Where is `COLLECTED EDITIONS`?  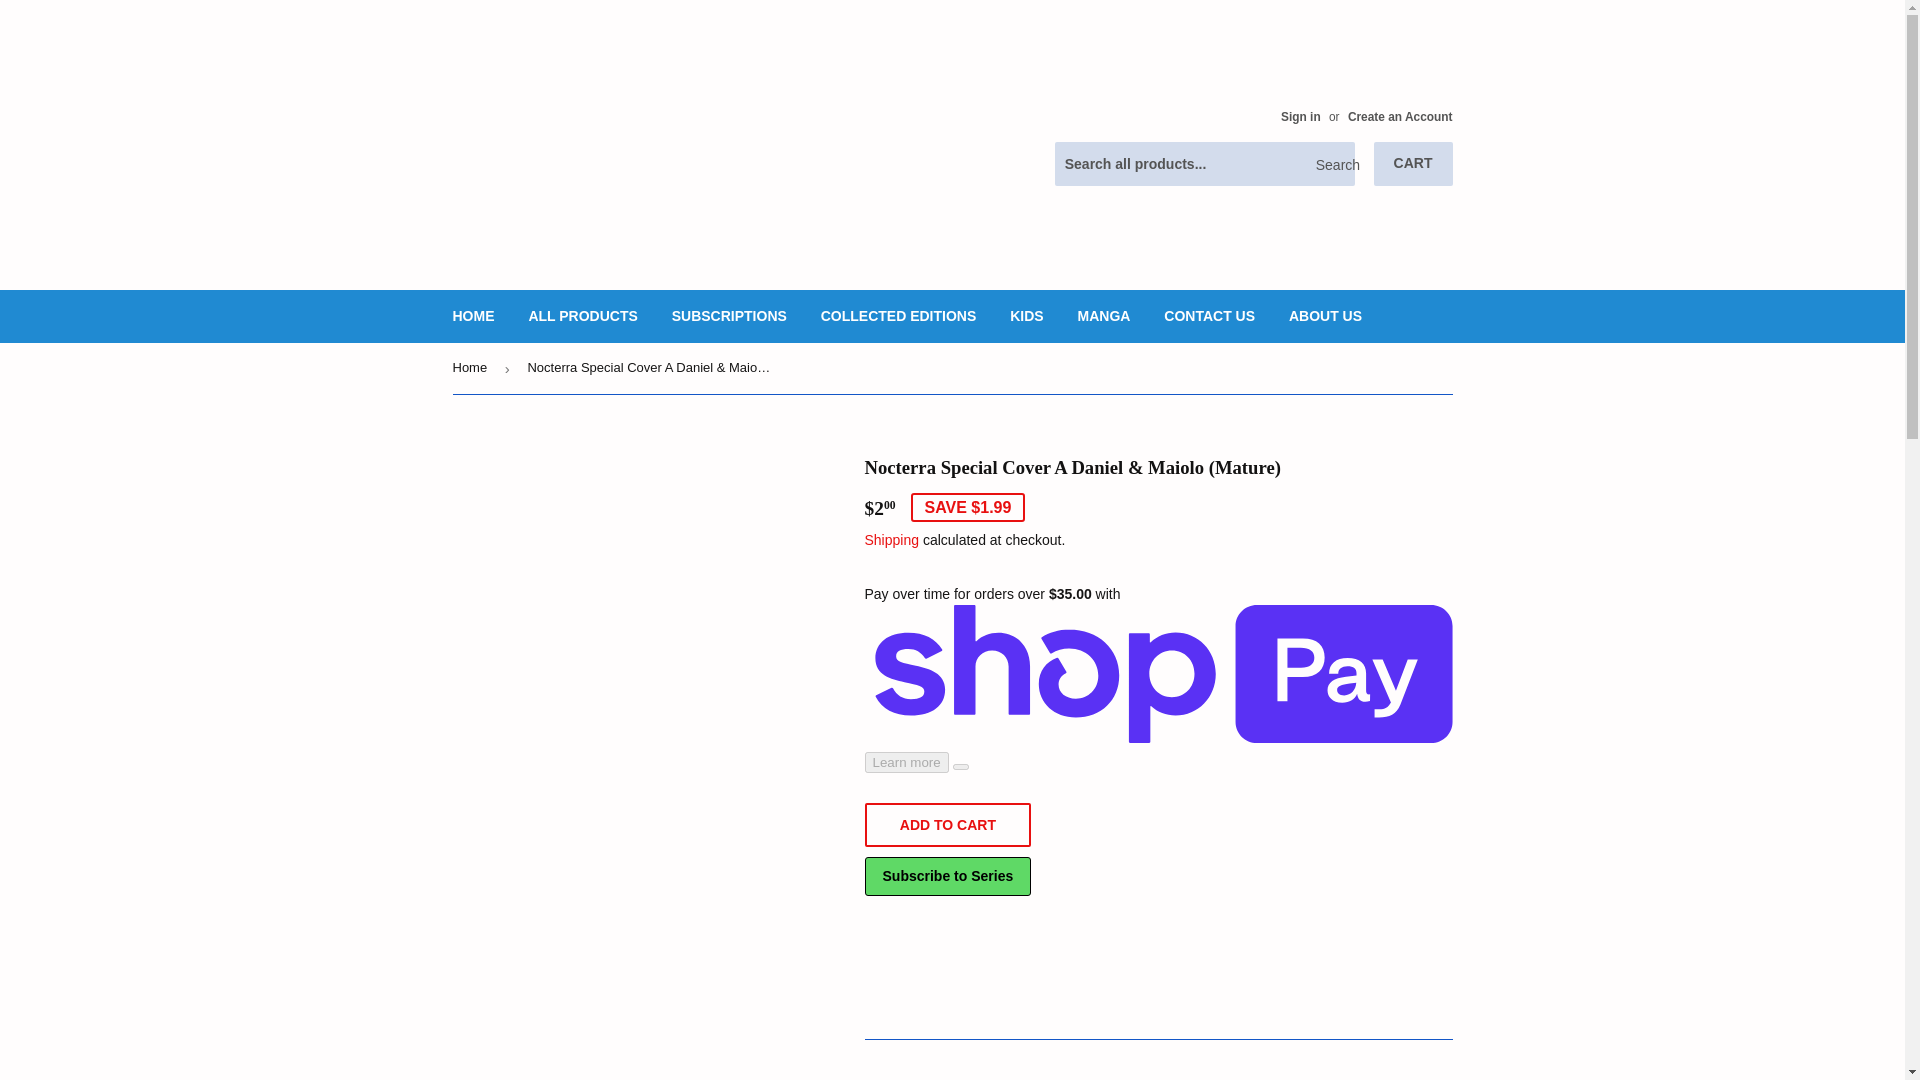 COLLECTED EDITIONS is located at coordinates (899, 316).